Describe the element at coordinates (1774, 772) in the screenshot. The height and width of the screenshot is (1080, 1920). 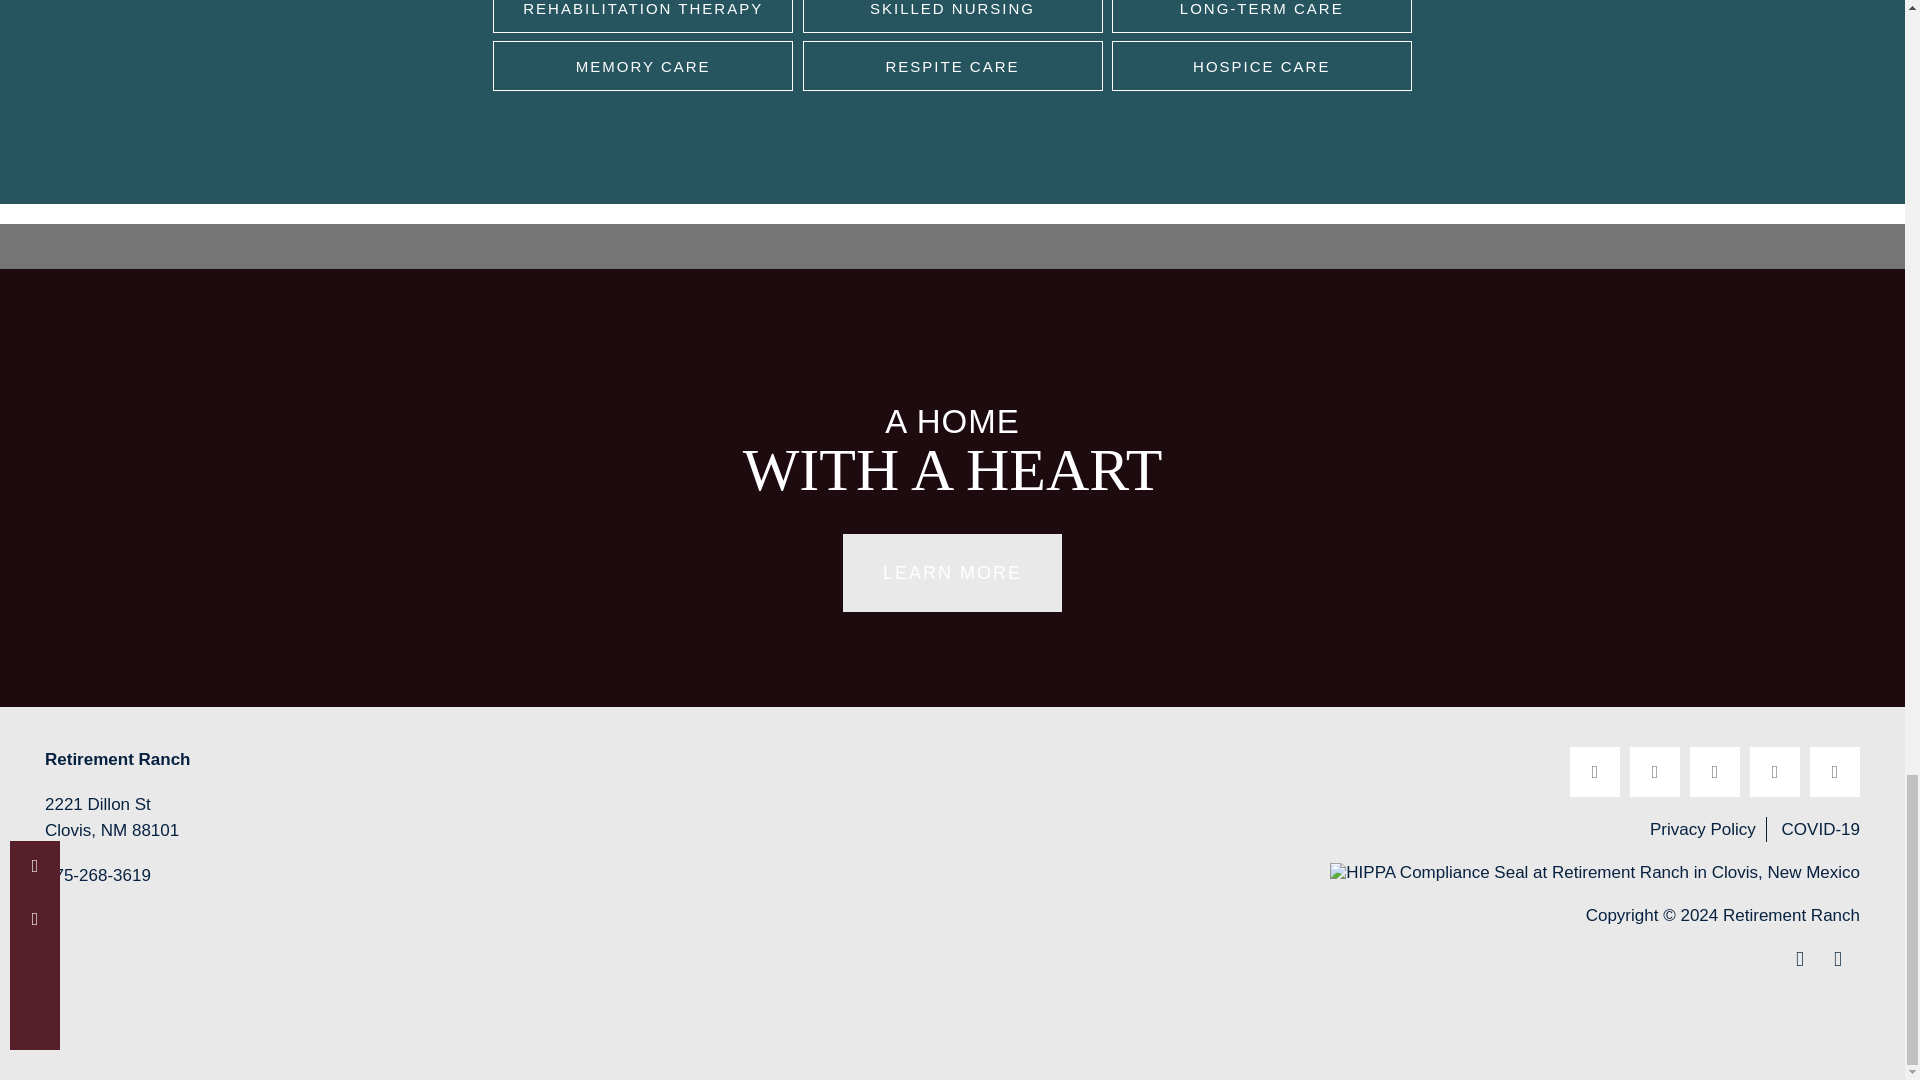
I see `Instagram` at that location.